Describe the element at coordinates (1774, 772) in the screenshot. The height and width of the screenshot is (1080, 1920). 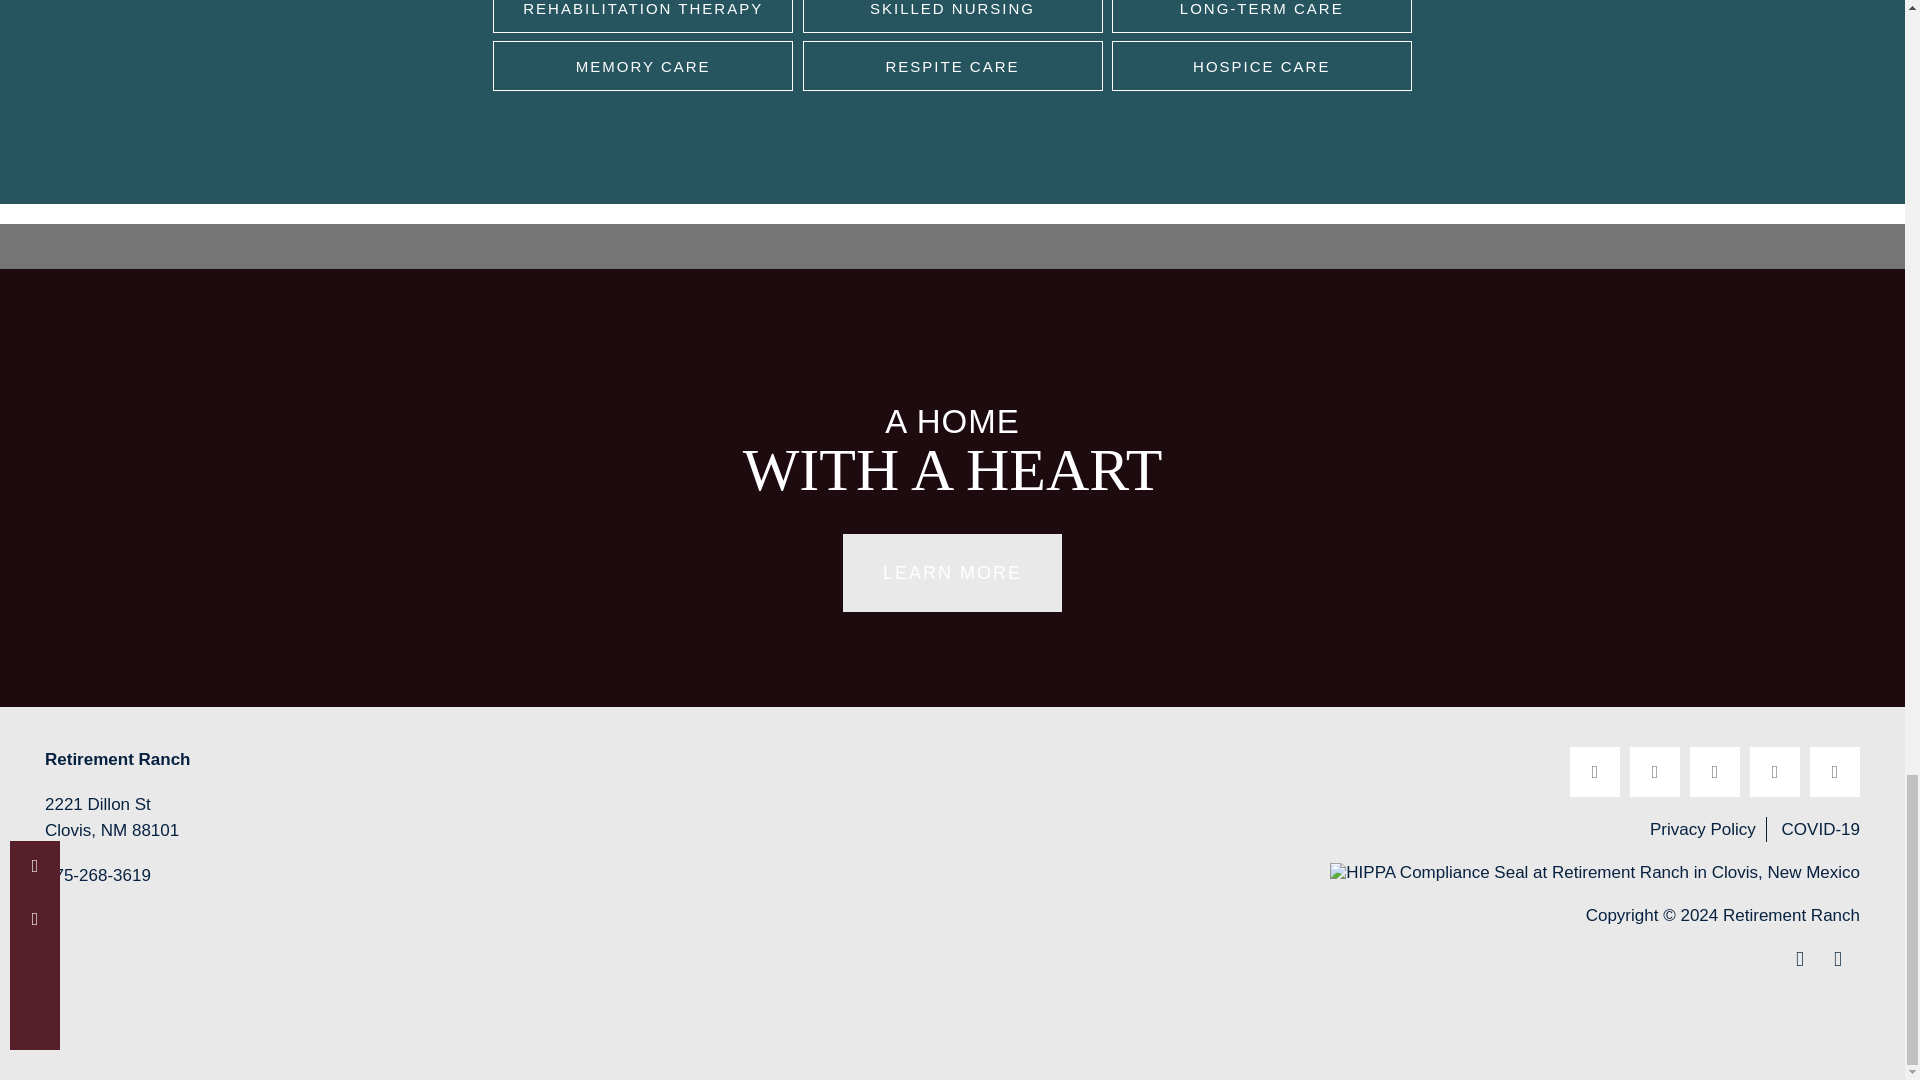
I see `Instagram` at that location.